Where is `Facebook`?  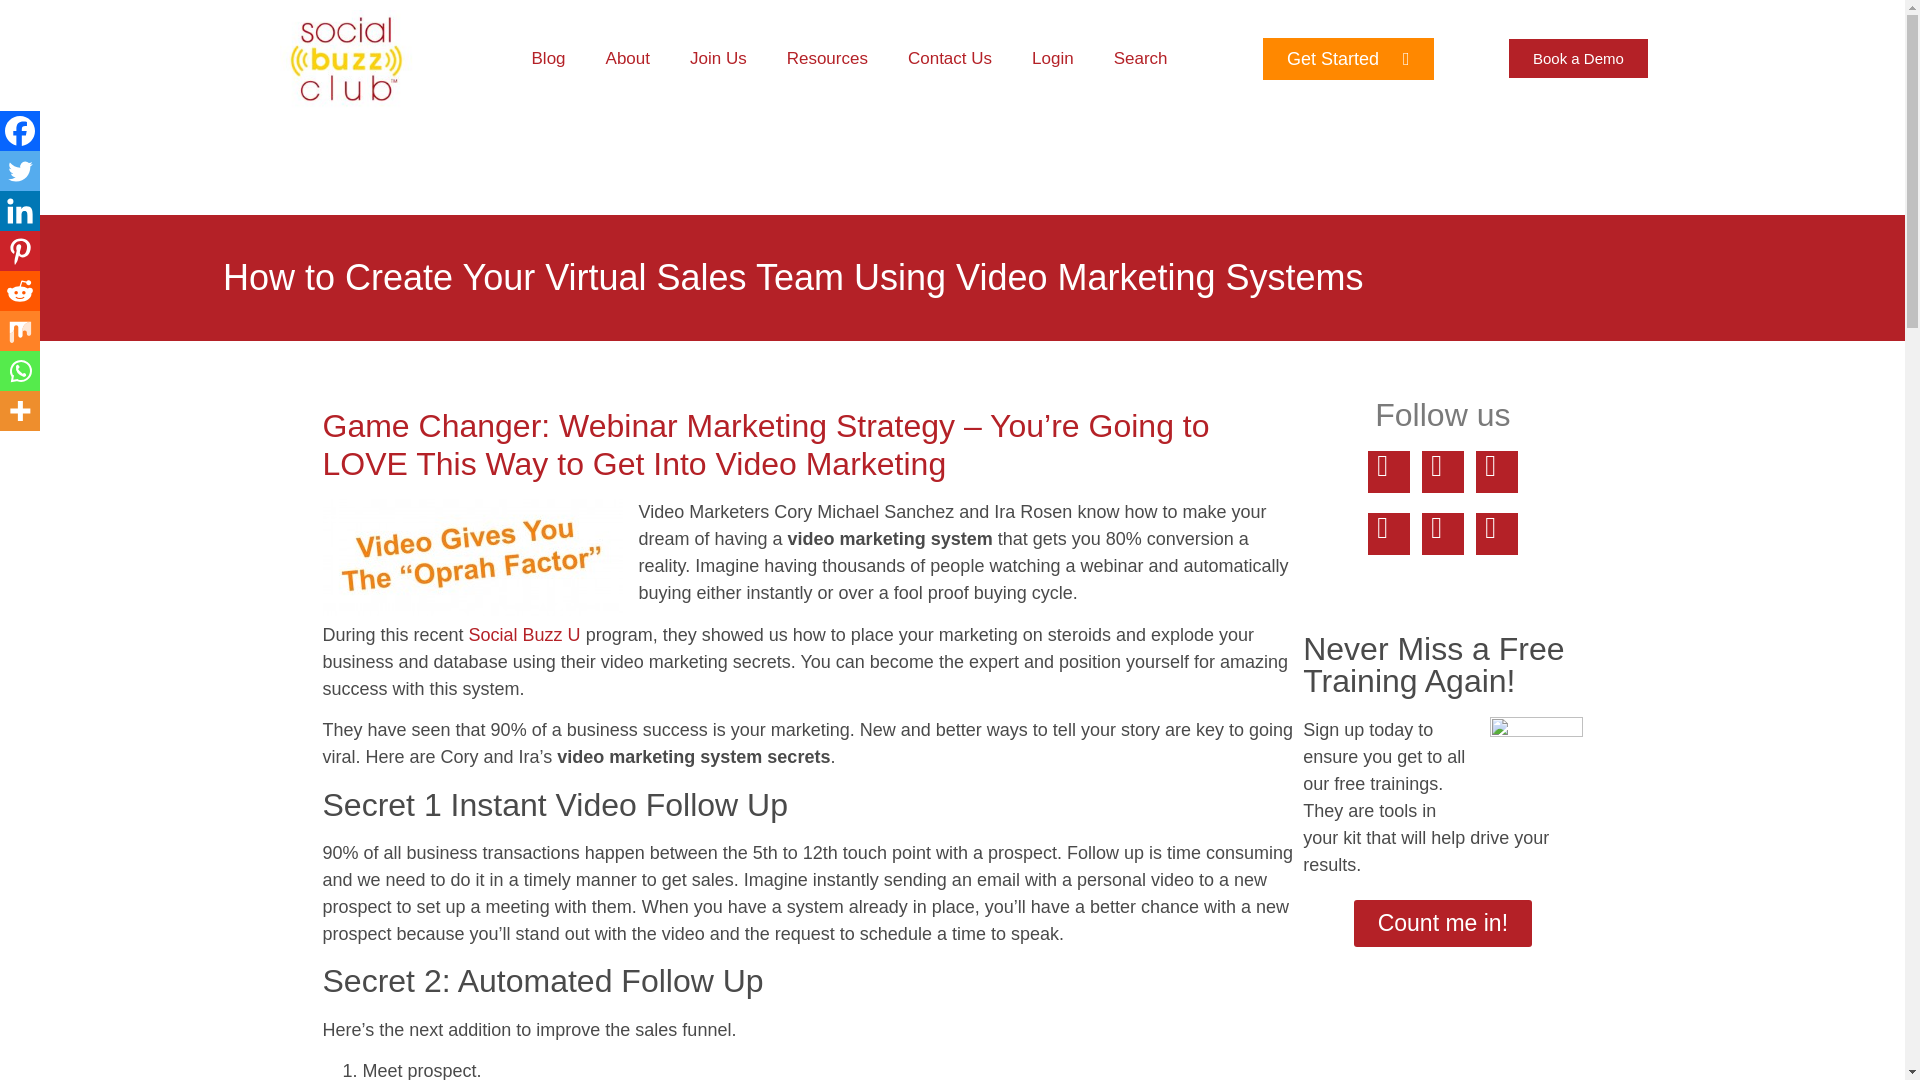 Facebook is located at coordinates (20, 131).